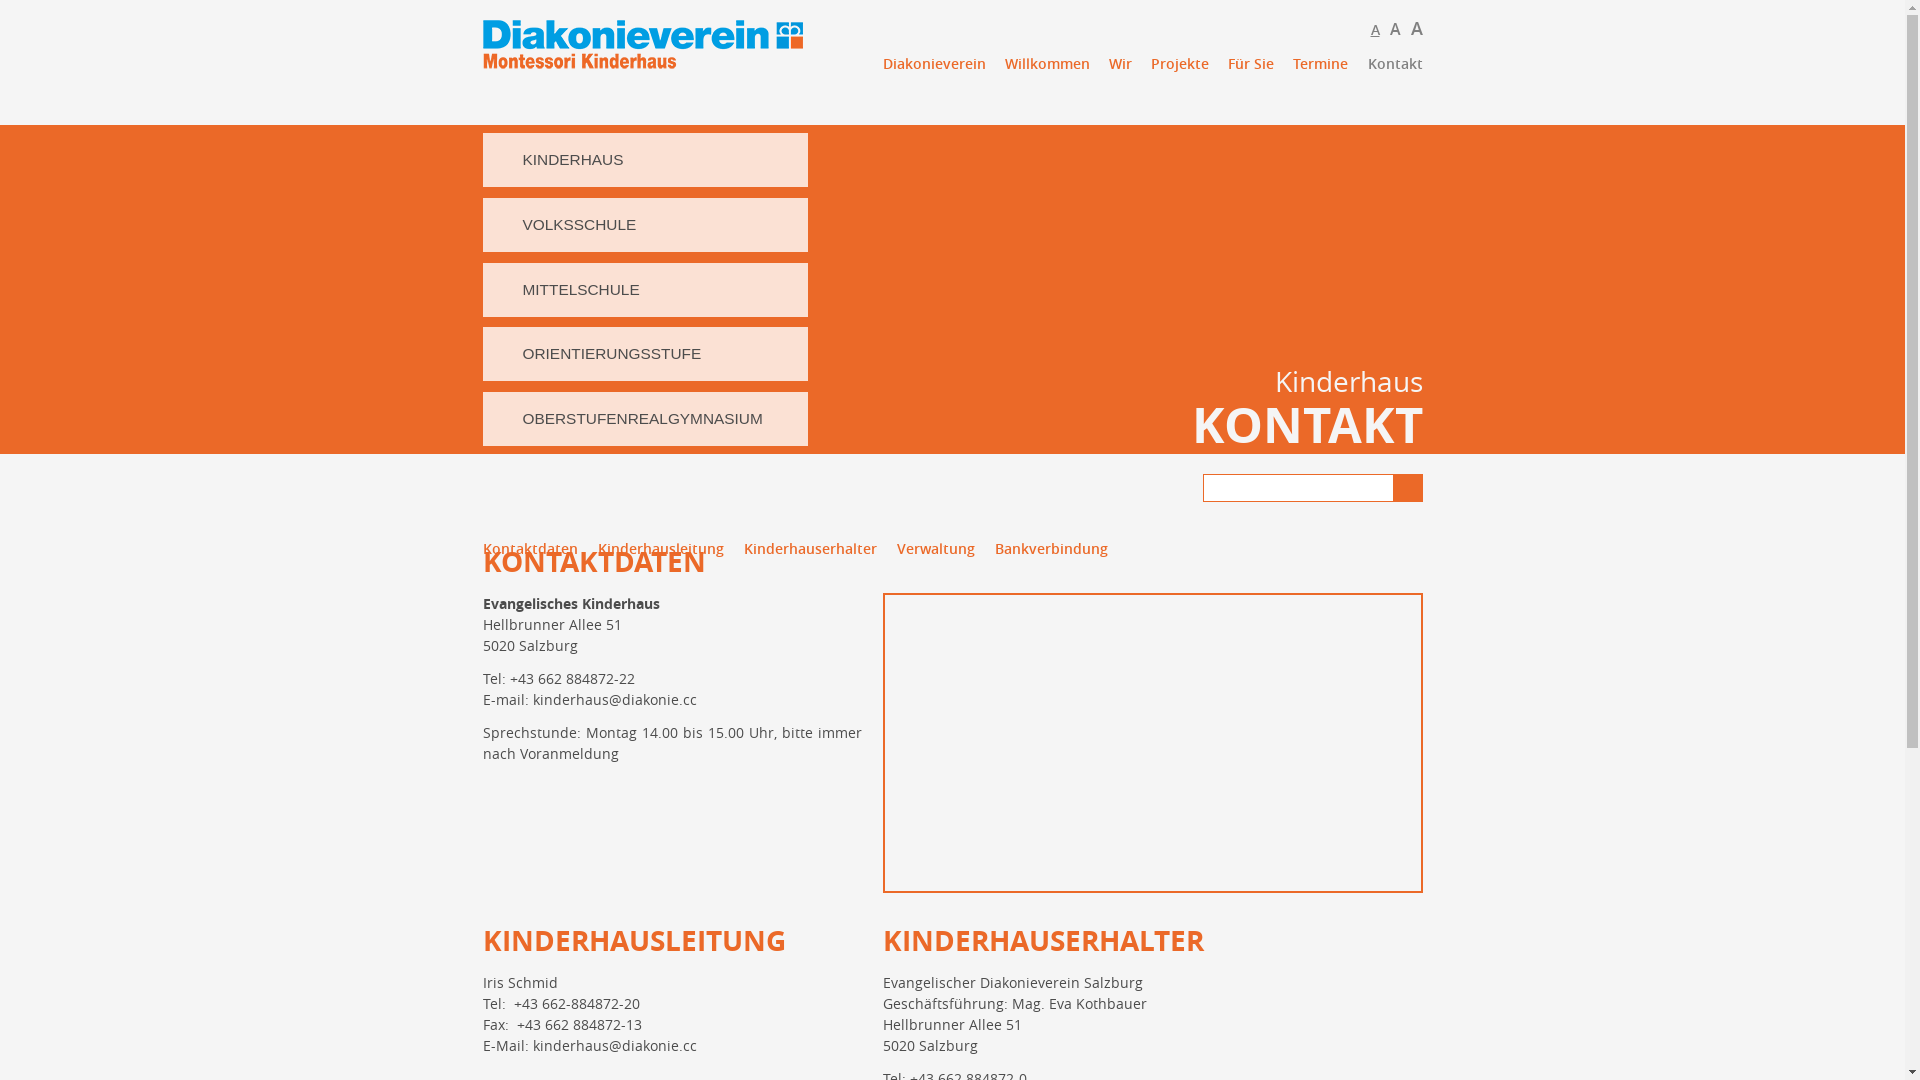 The height and width of the screenshot is (1080, 1920). Describe the element at coordinates (645, 419) in the screenshot. I see `OBERSTUFENREALGYMNASIUM` at that location.